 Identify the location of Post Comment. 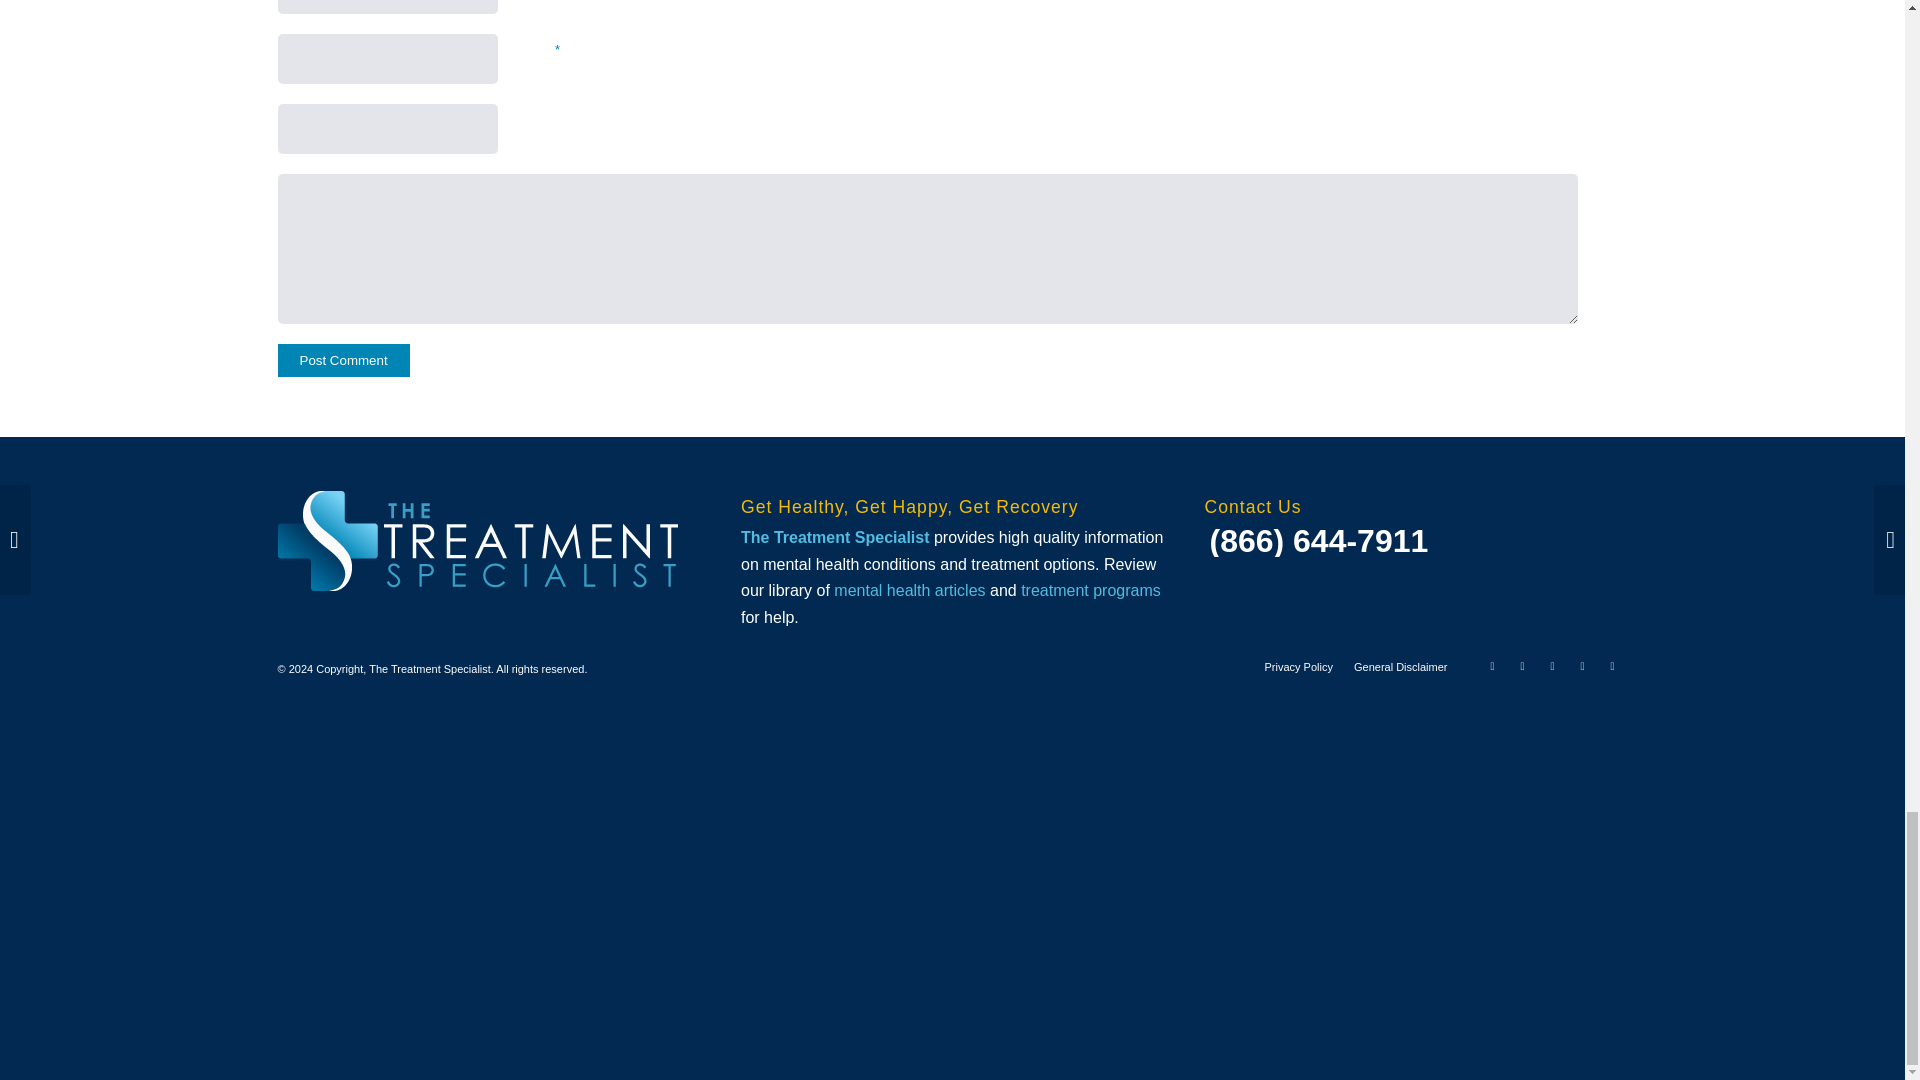
(344, 360).